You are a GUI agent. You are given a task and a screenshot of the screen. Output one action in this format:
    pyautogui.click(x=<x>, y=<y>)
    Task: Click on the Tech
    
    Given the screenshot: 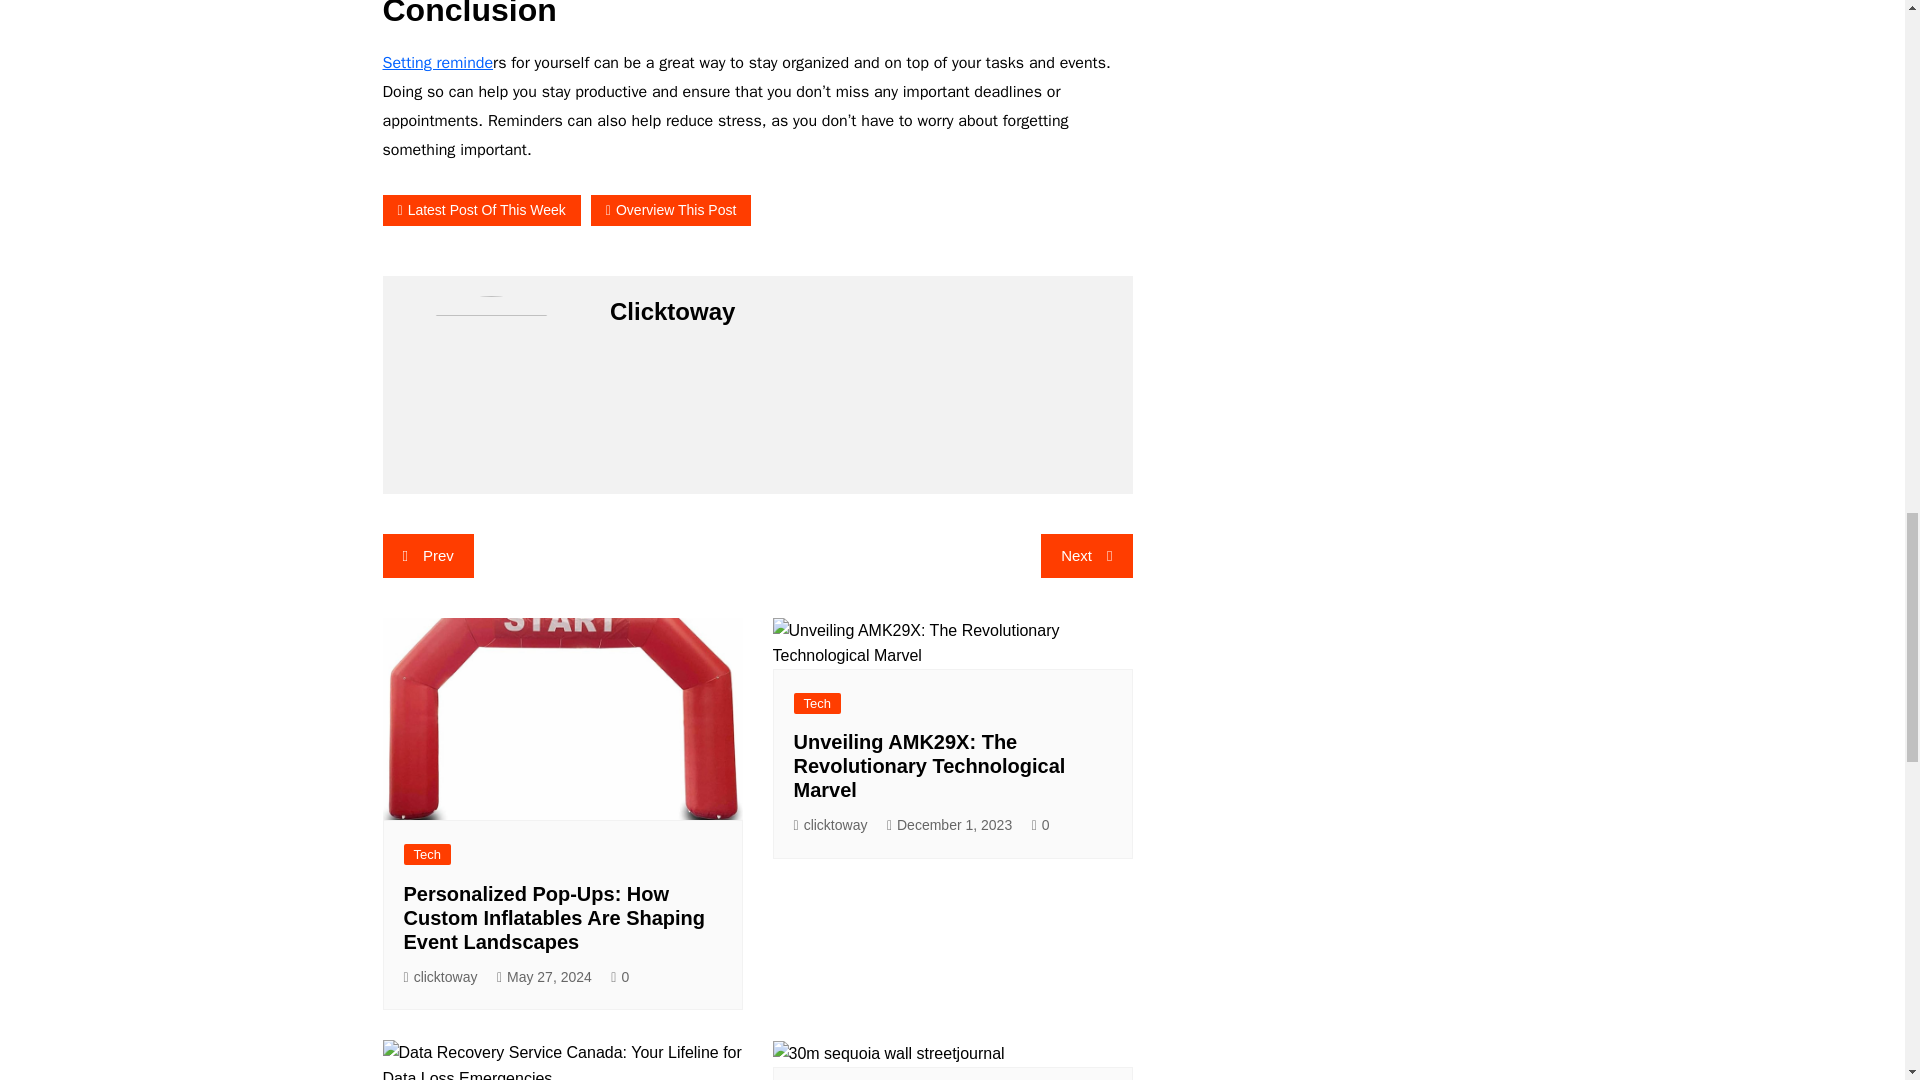 What is the action you would take?
    pyautogui.click(x=427, y=854)
    